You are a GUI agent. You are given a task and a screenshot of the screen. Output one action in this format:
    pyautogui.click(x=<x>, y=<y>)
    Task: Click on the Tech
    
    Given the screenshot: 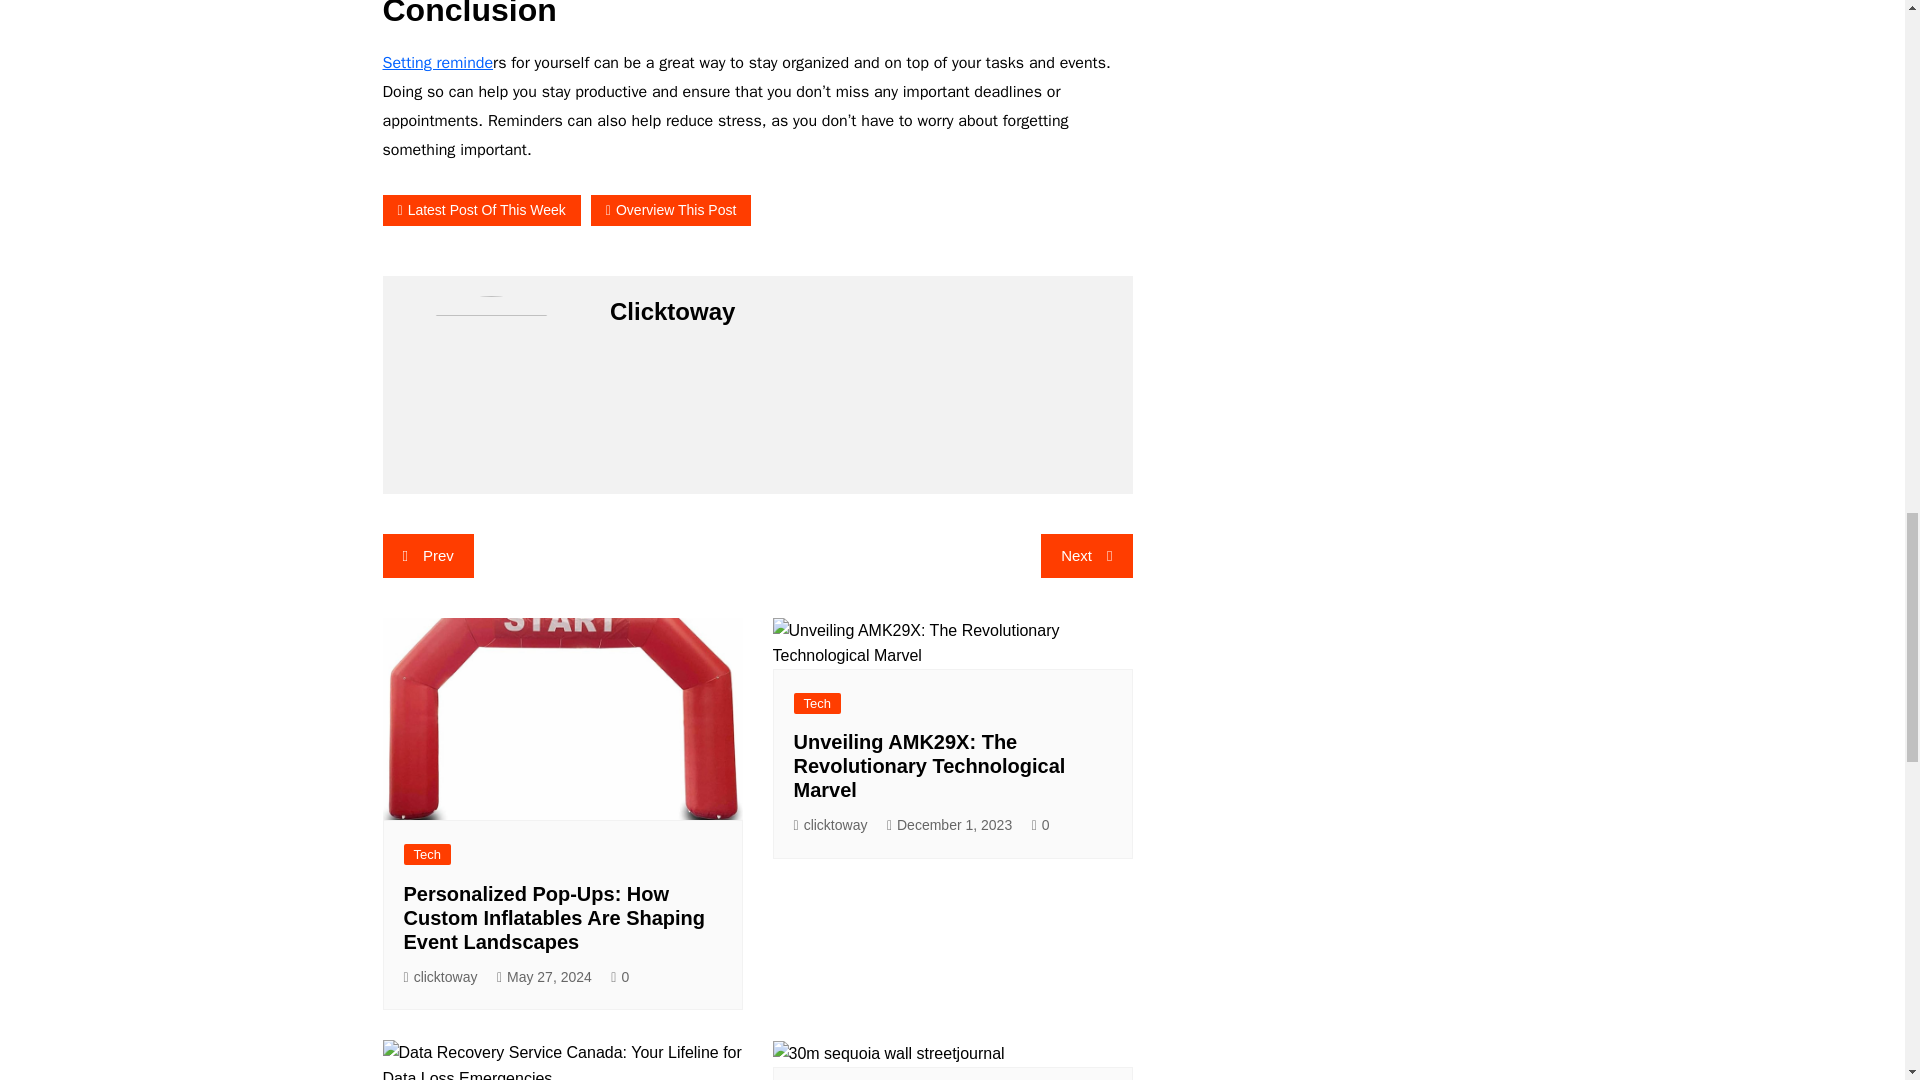 What is the action you would take?
    pyautogui.click(x=427, y=854)
    